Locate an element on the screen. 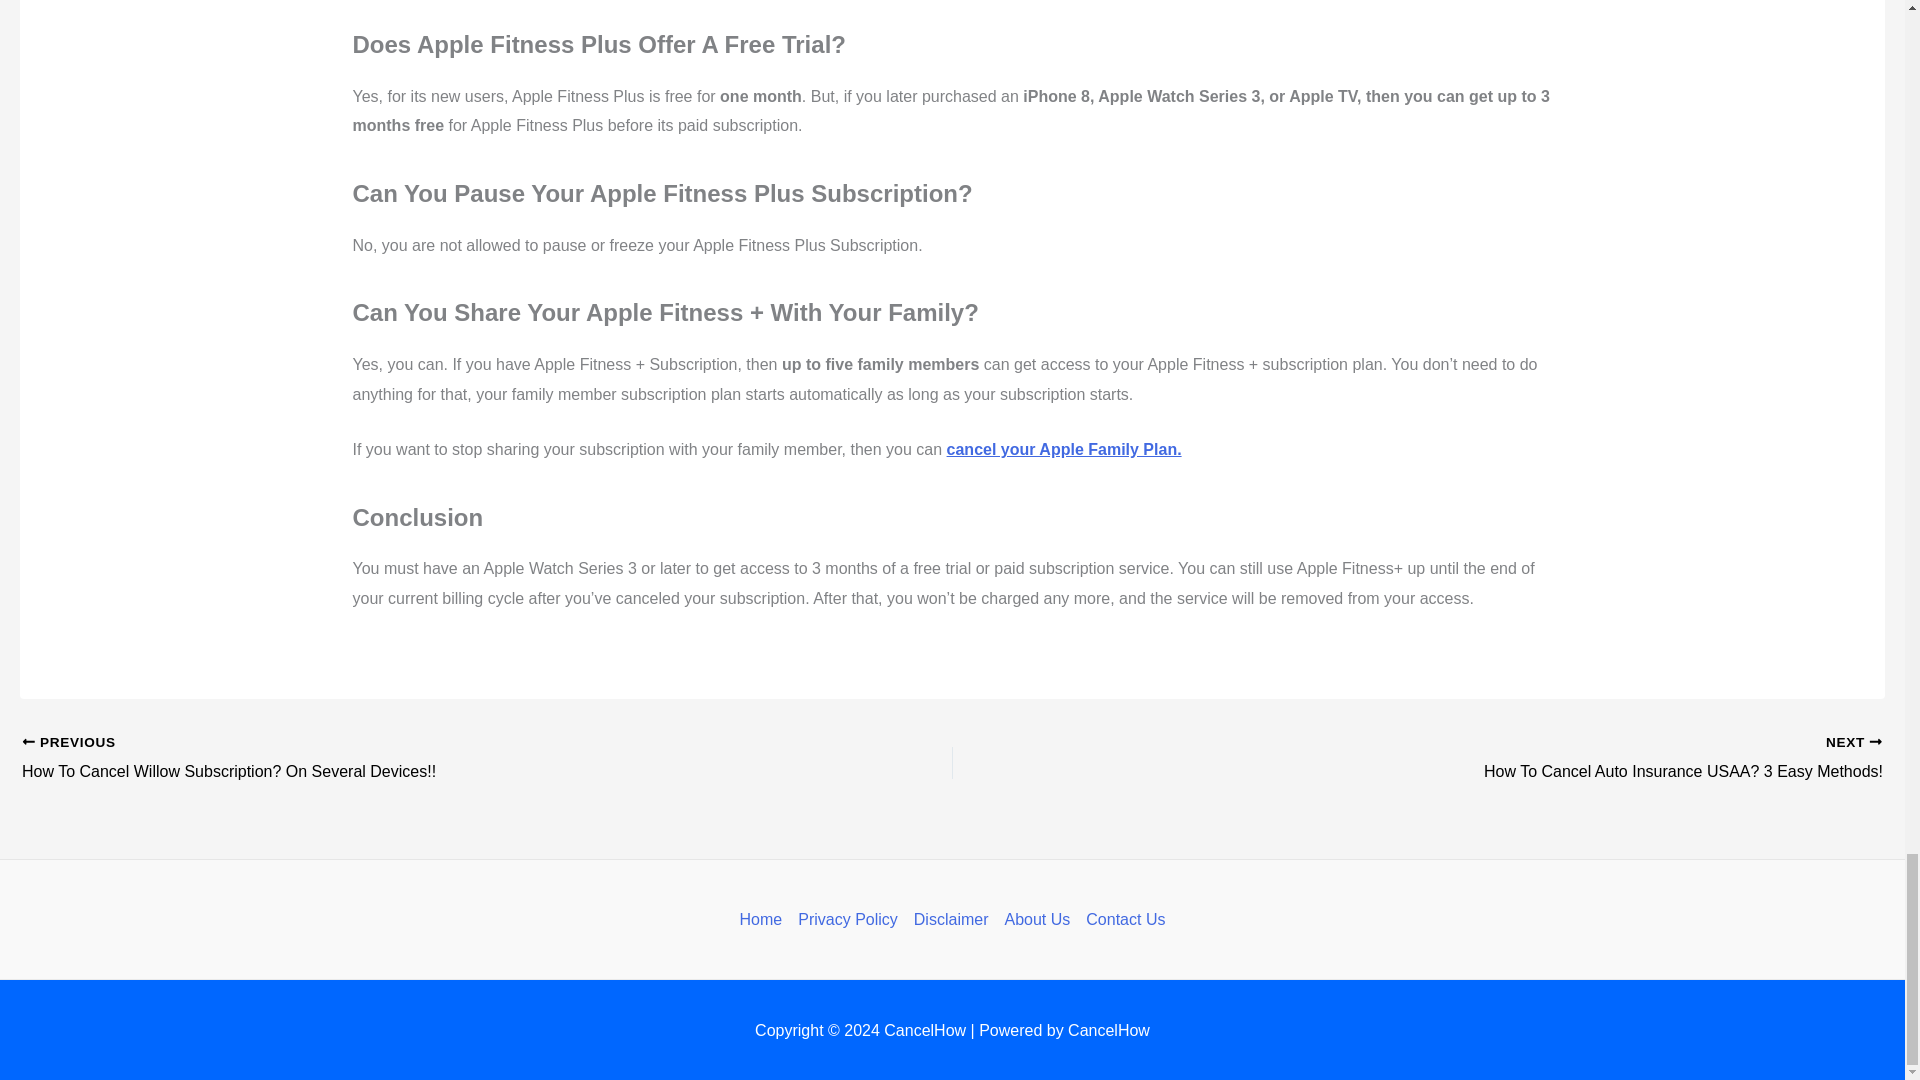 The image size is (1920, 1080). cancel your Apple Family Plan. is located at coordinates (1510, 759).